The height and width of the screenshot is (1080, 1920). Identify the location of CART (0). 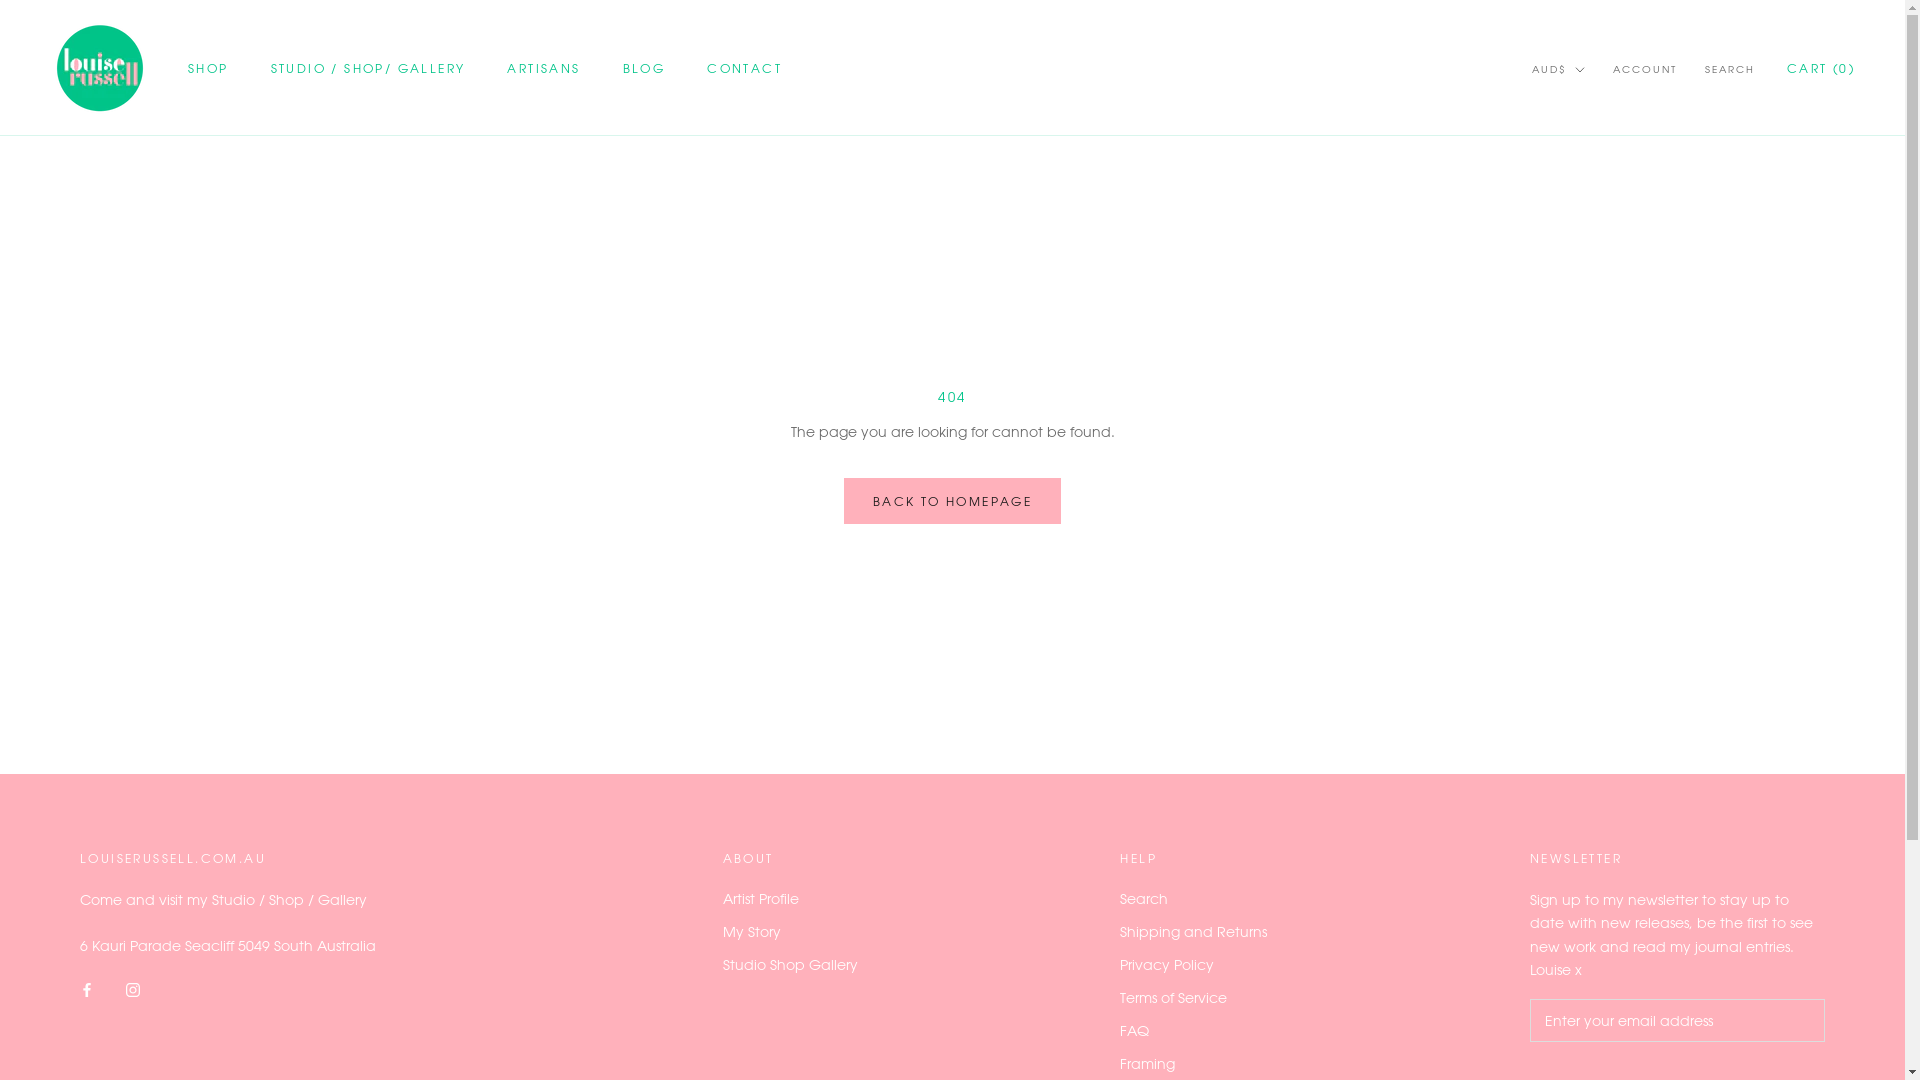
(1821, 68).